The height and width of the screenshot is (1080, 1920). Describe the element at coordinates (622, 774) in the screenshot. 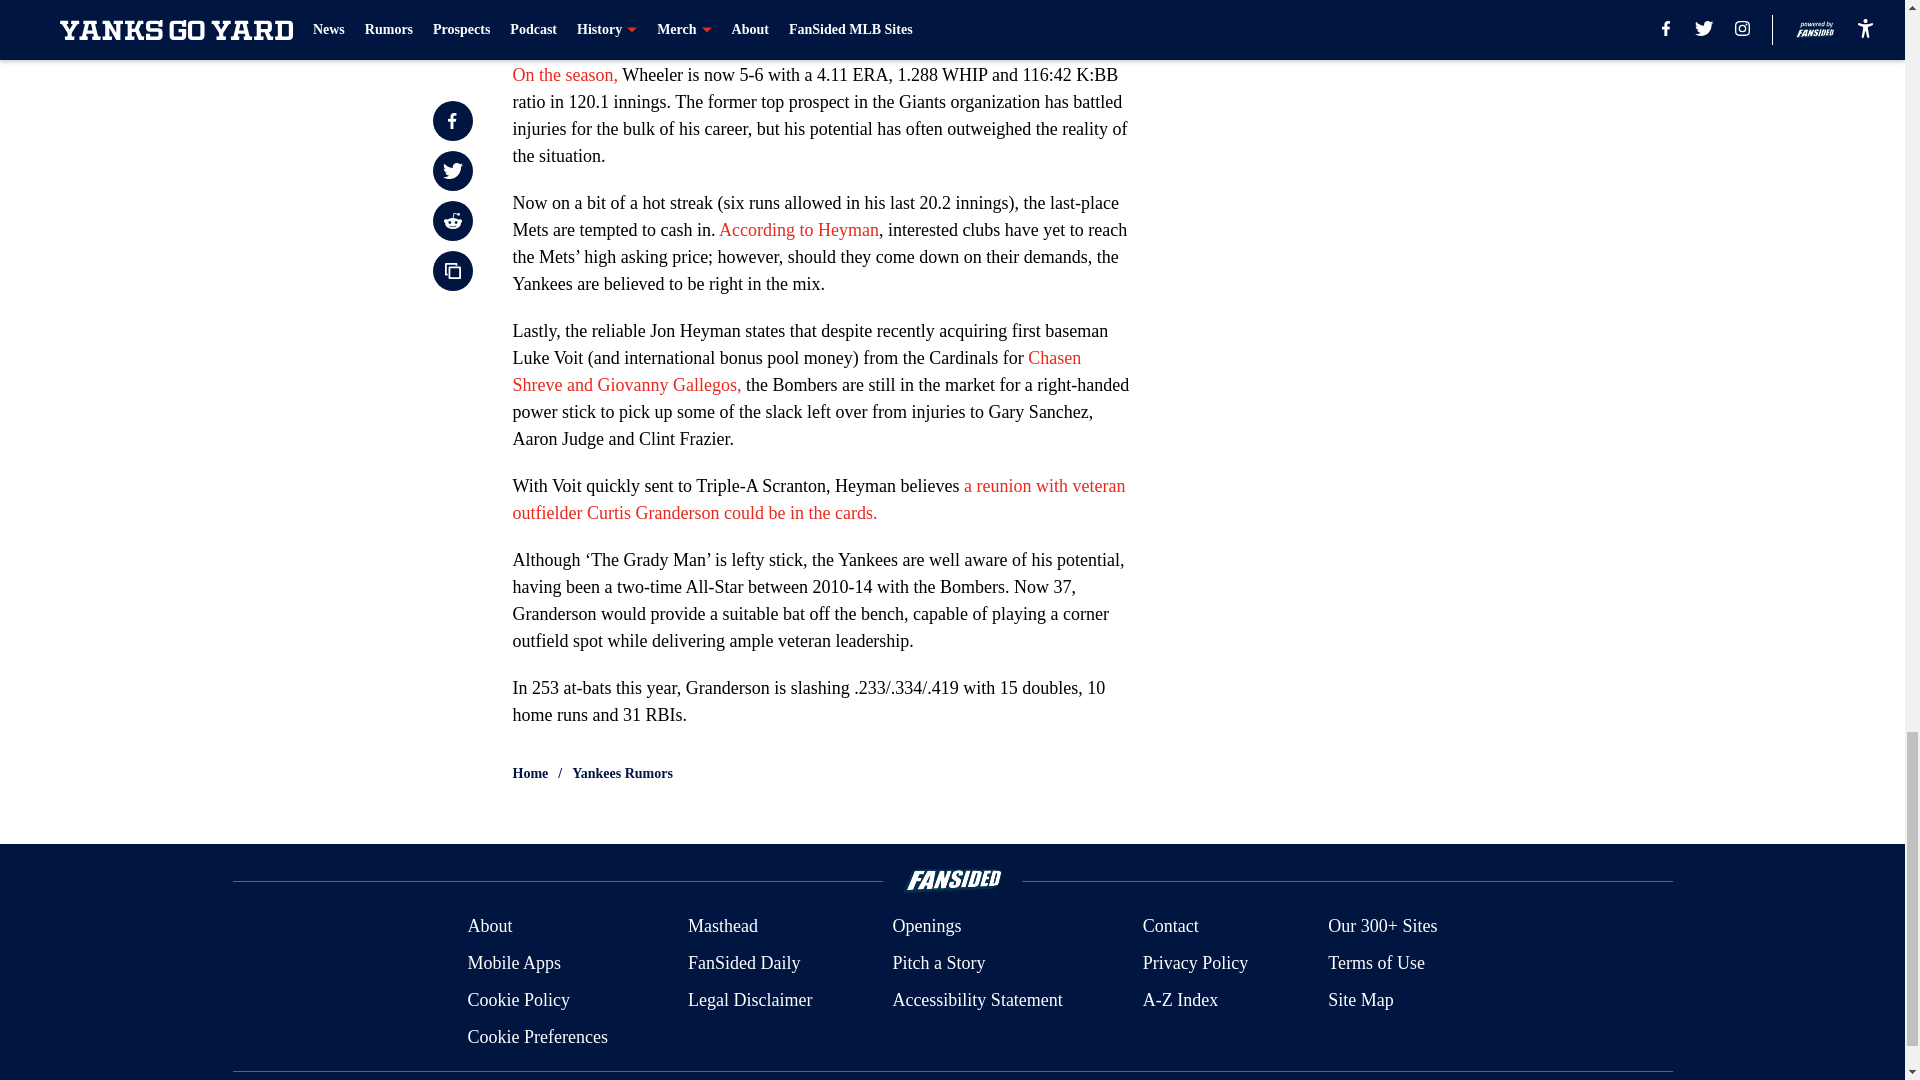

I see `Yankees Rumors` at that location.